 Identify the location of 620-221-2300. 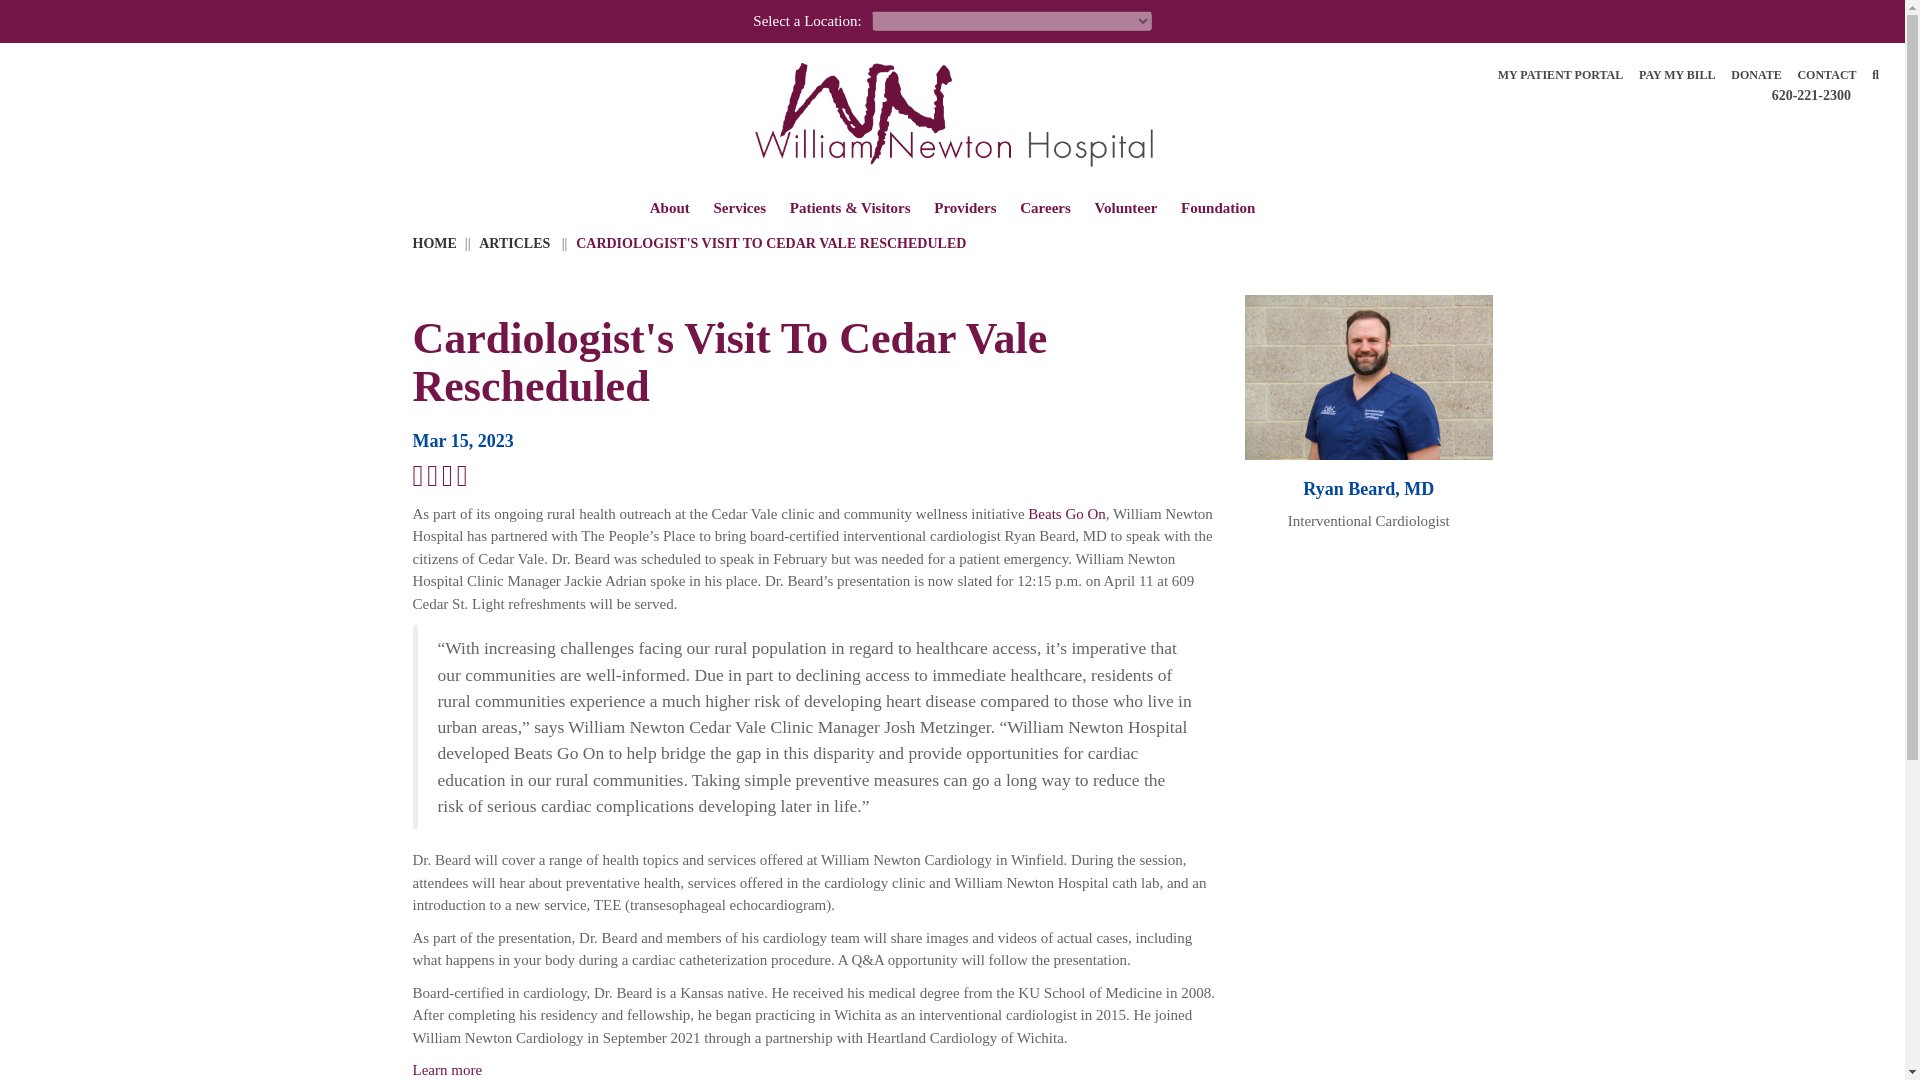
(1811, 95).